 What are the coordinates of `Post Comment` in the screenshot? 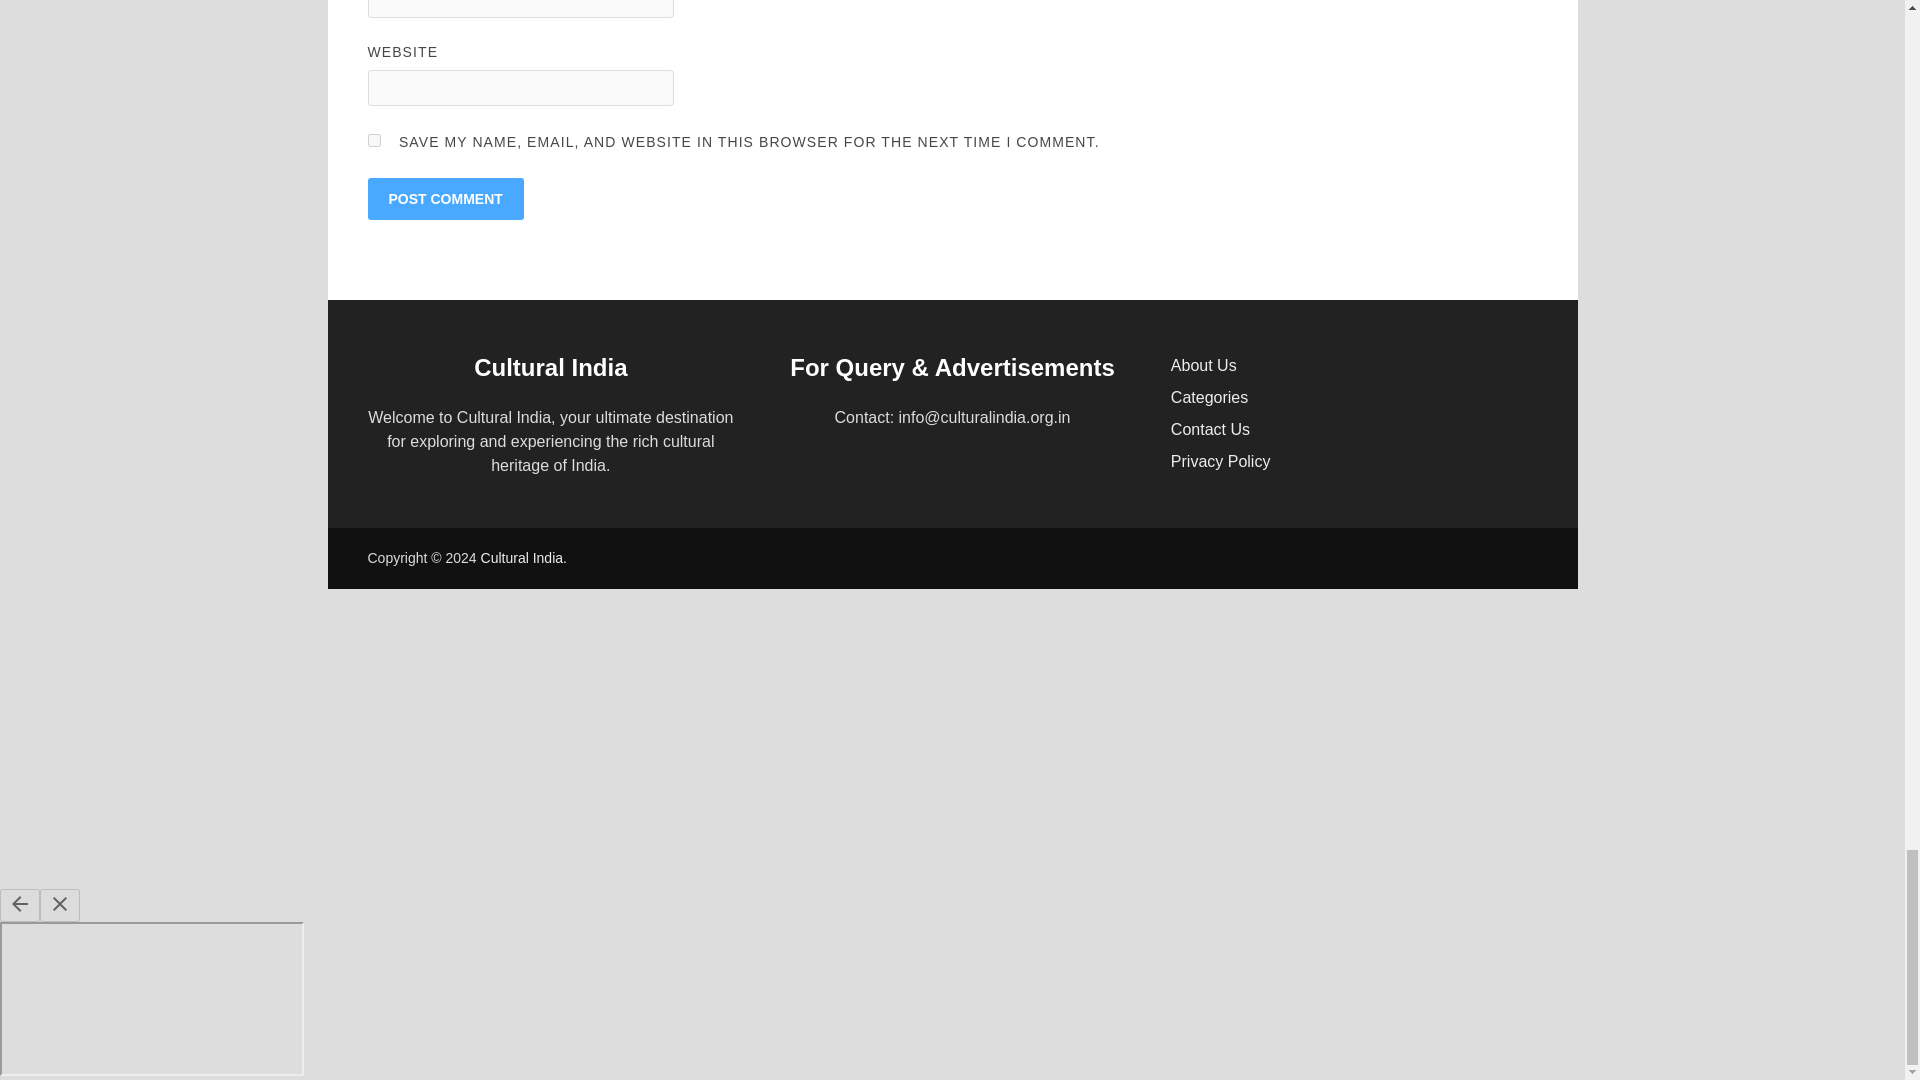 It's located at (446, 199).